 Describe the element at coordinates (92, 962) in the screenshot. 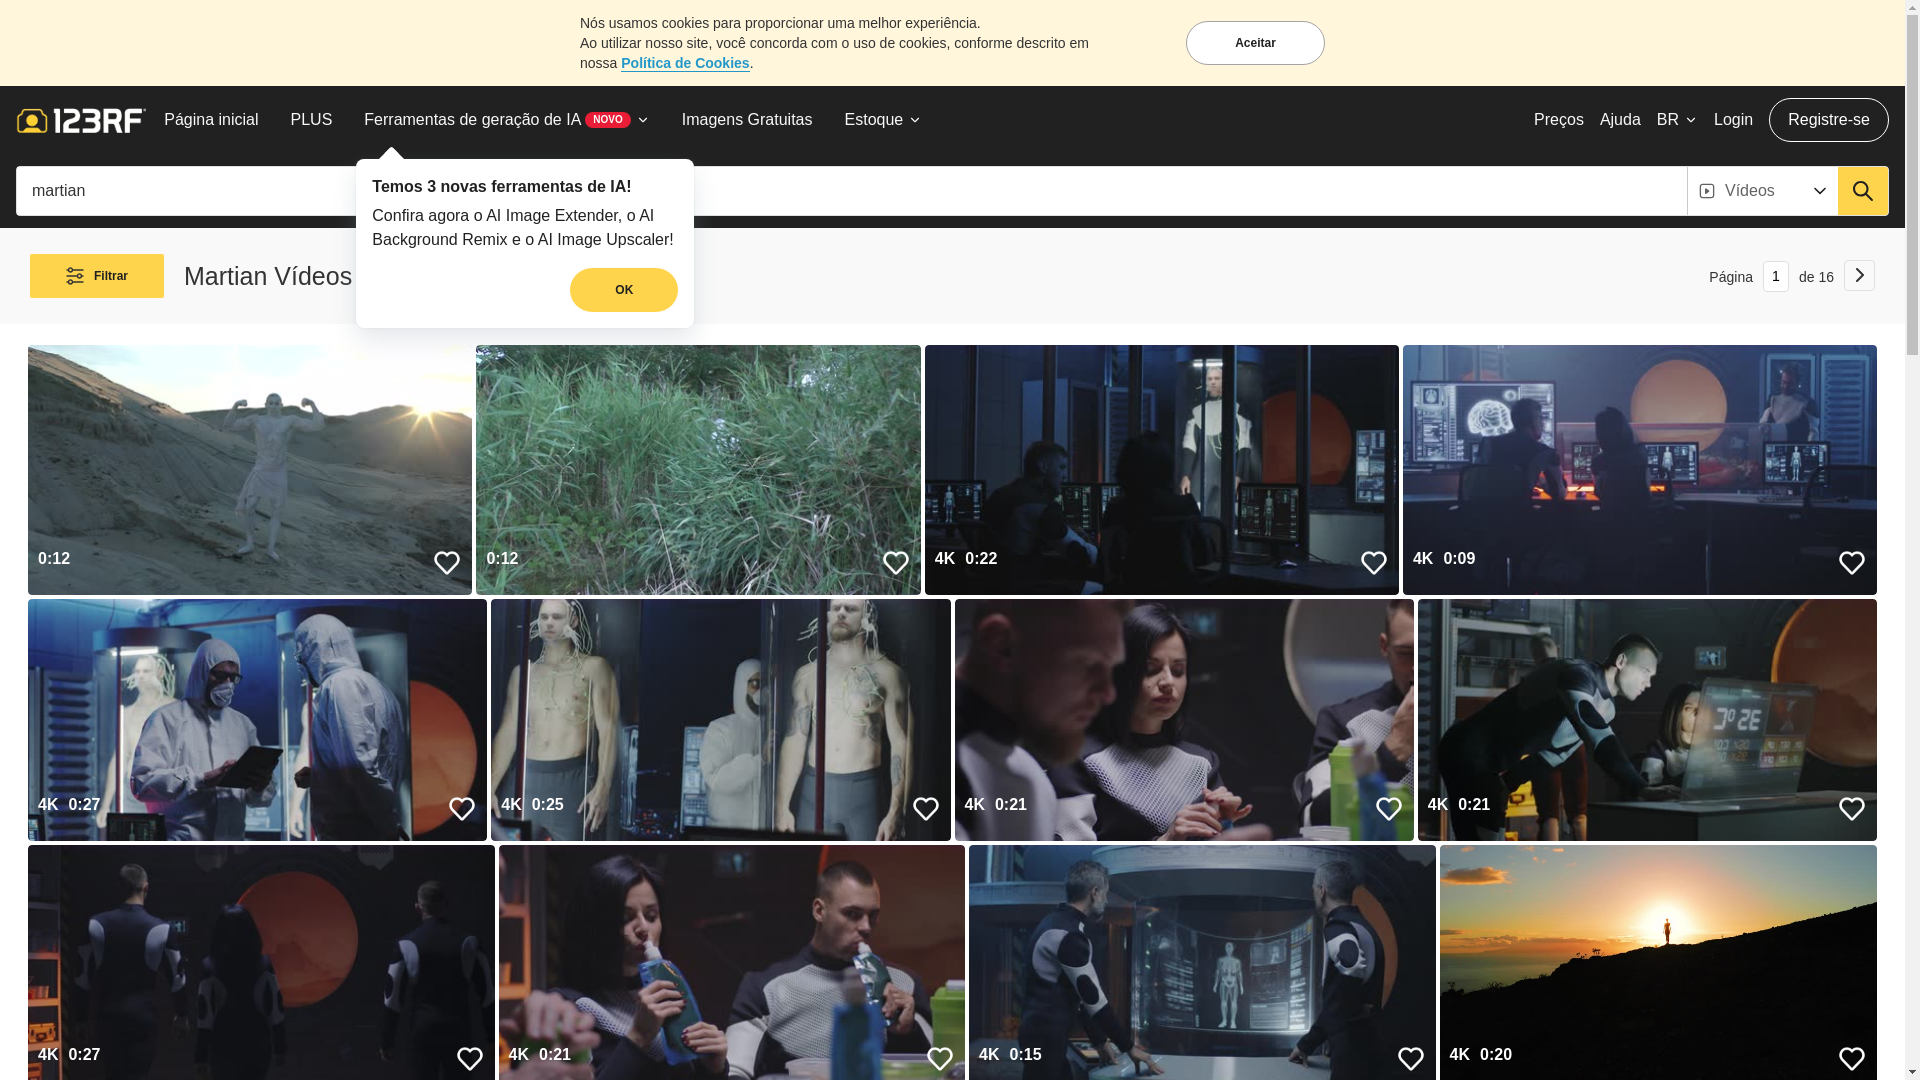

I see `25` at that location.